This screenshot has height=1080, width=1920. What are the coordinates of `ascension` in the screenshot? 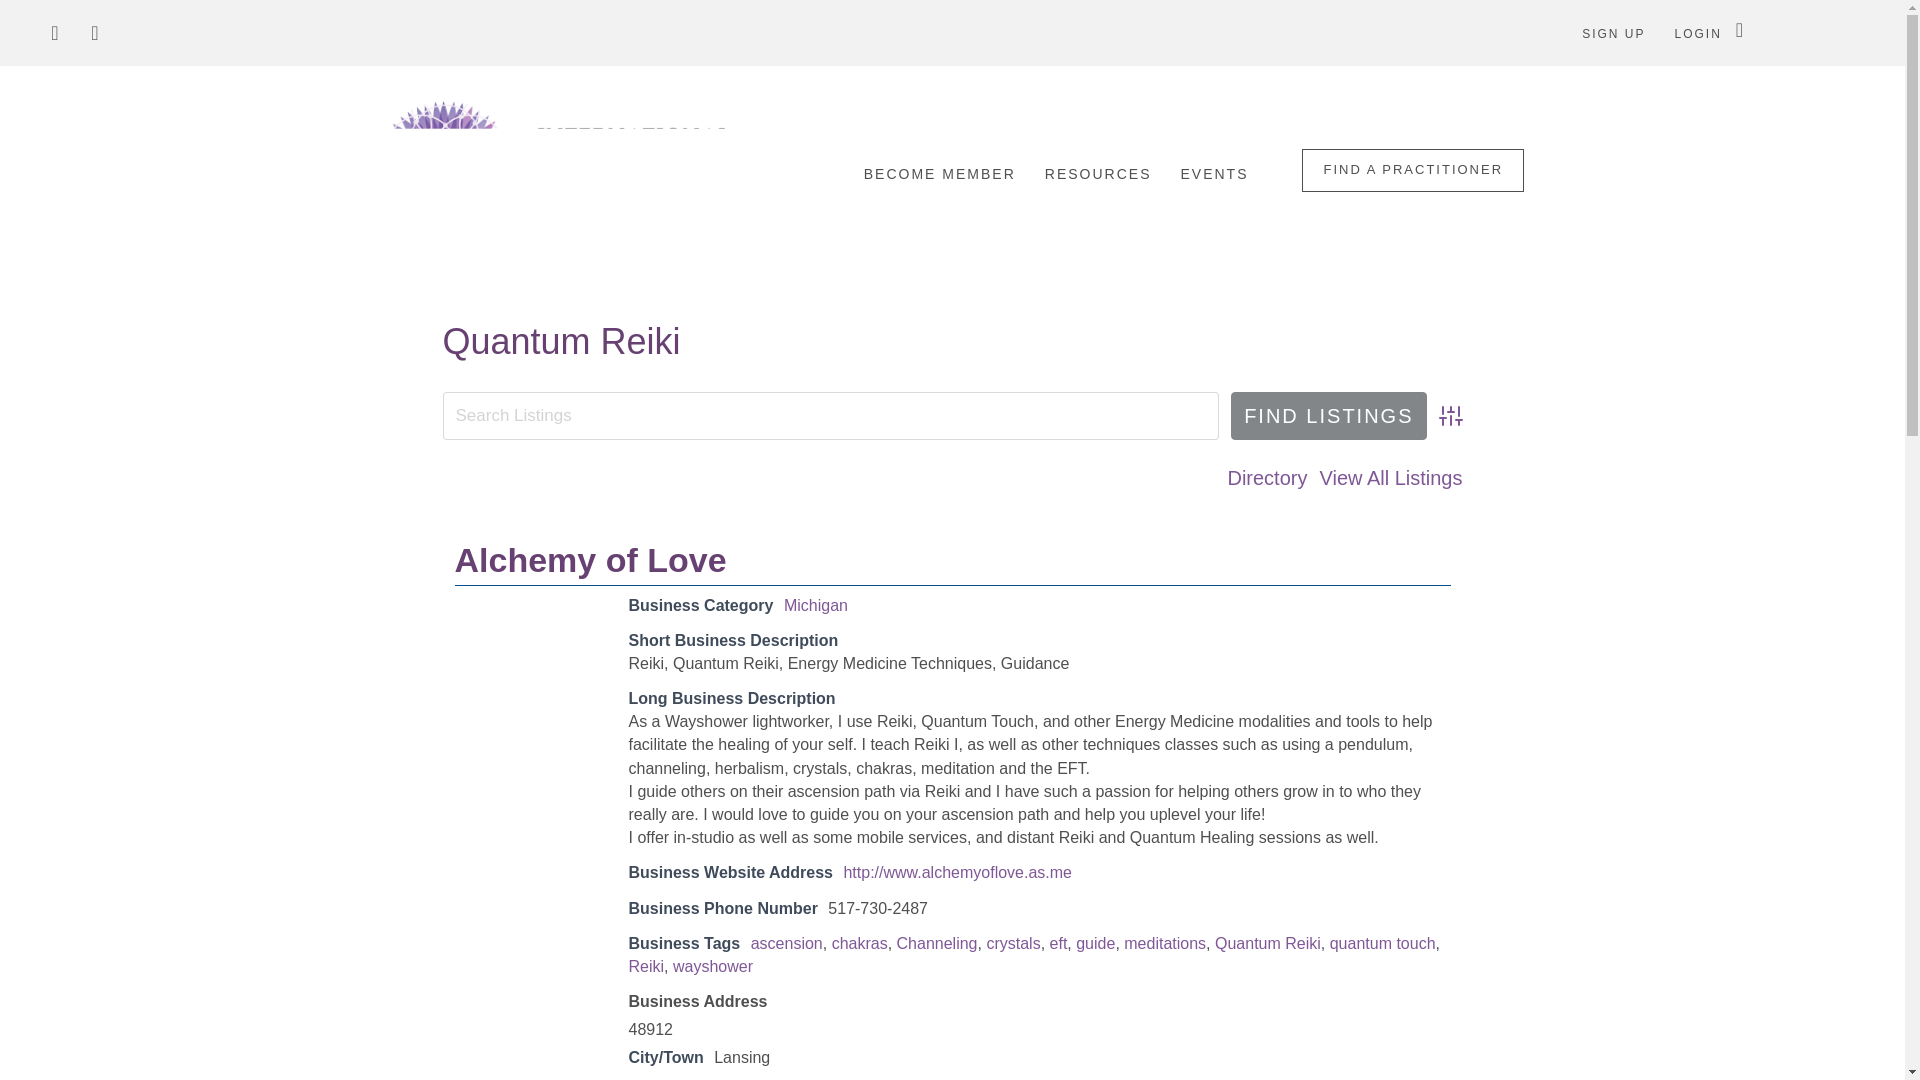 It's located at (786, 943).